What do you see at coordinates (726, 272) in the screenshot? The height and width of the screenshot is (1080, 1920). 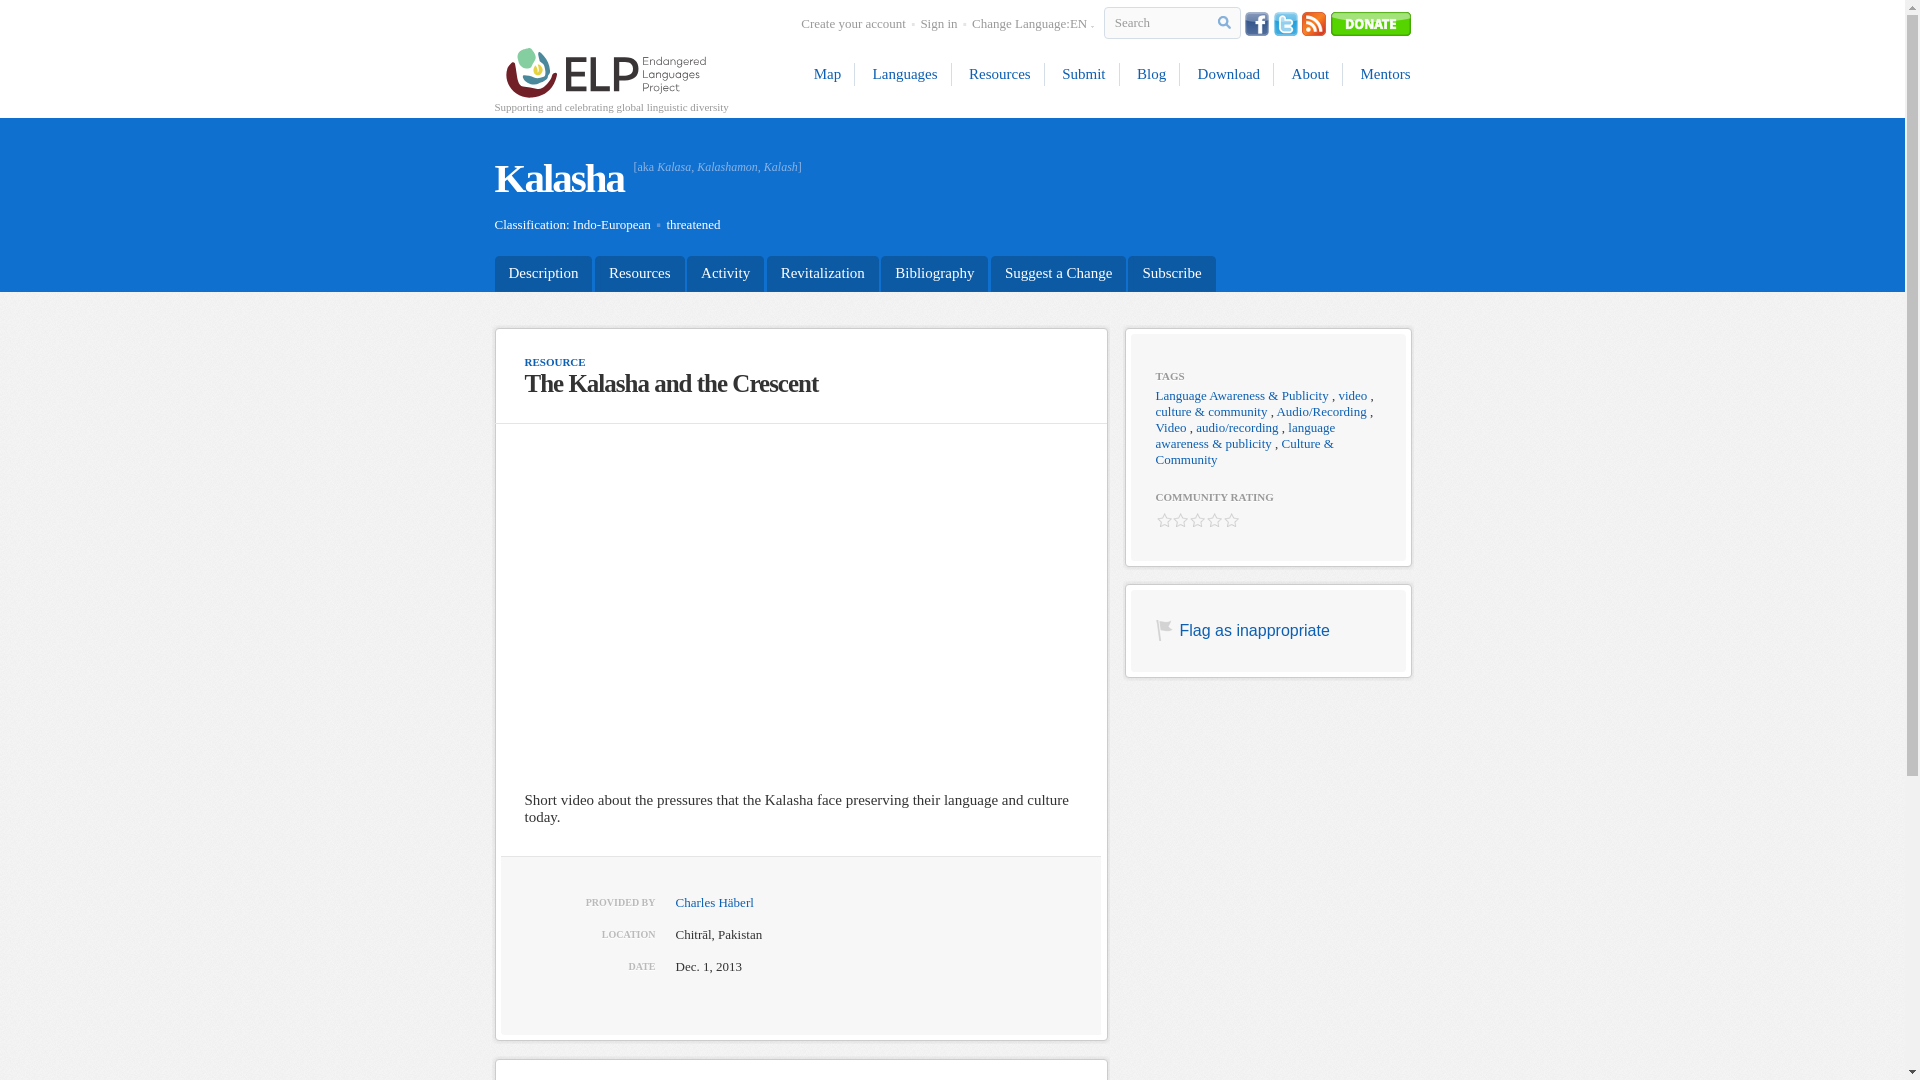 I see `Activity` at bounding box center [726, 272].